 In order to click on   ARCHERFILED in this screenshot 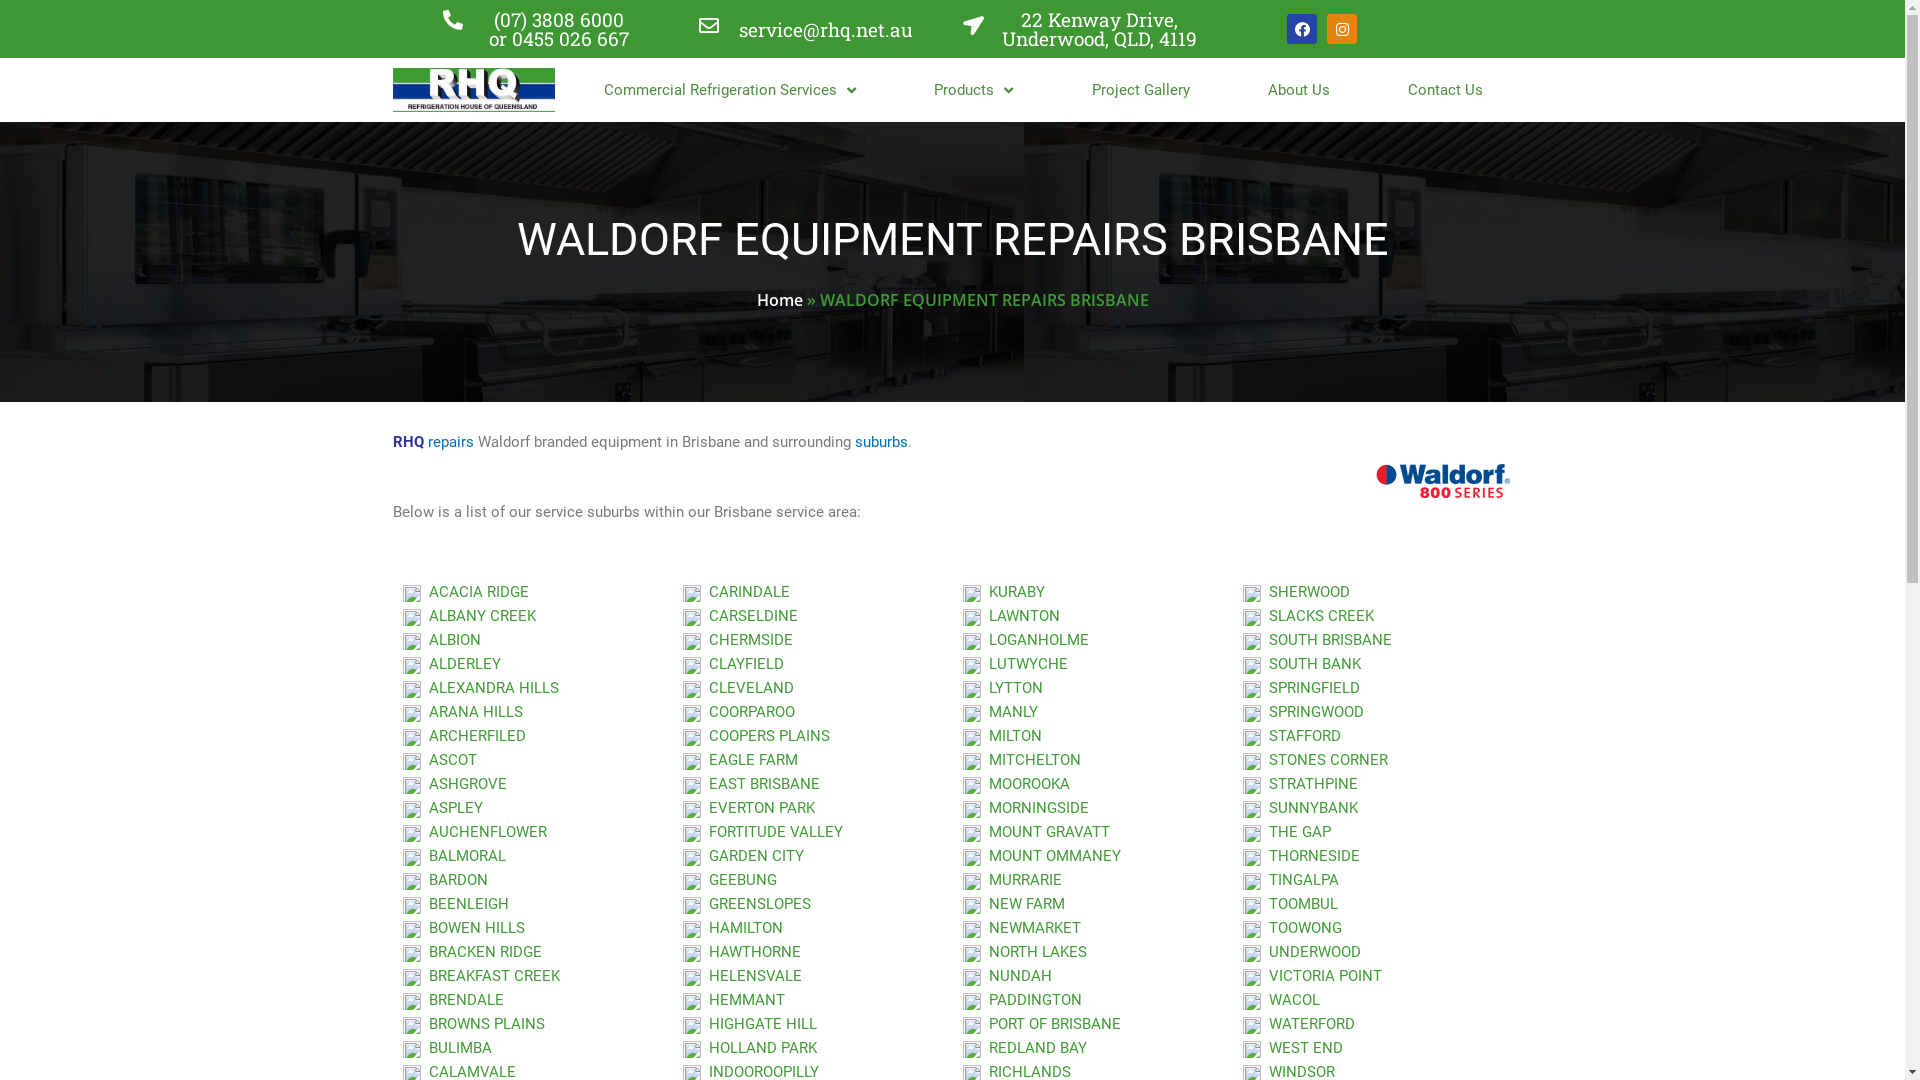, I will do `click(464, 736)`.